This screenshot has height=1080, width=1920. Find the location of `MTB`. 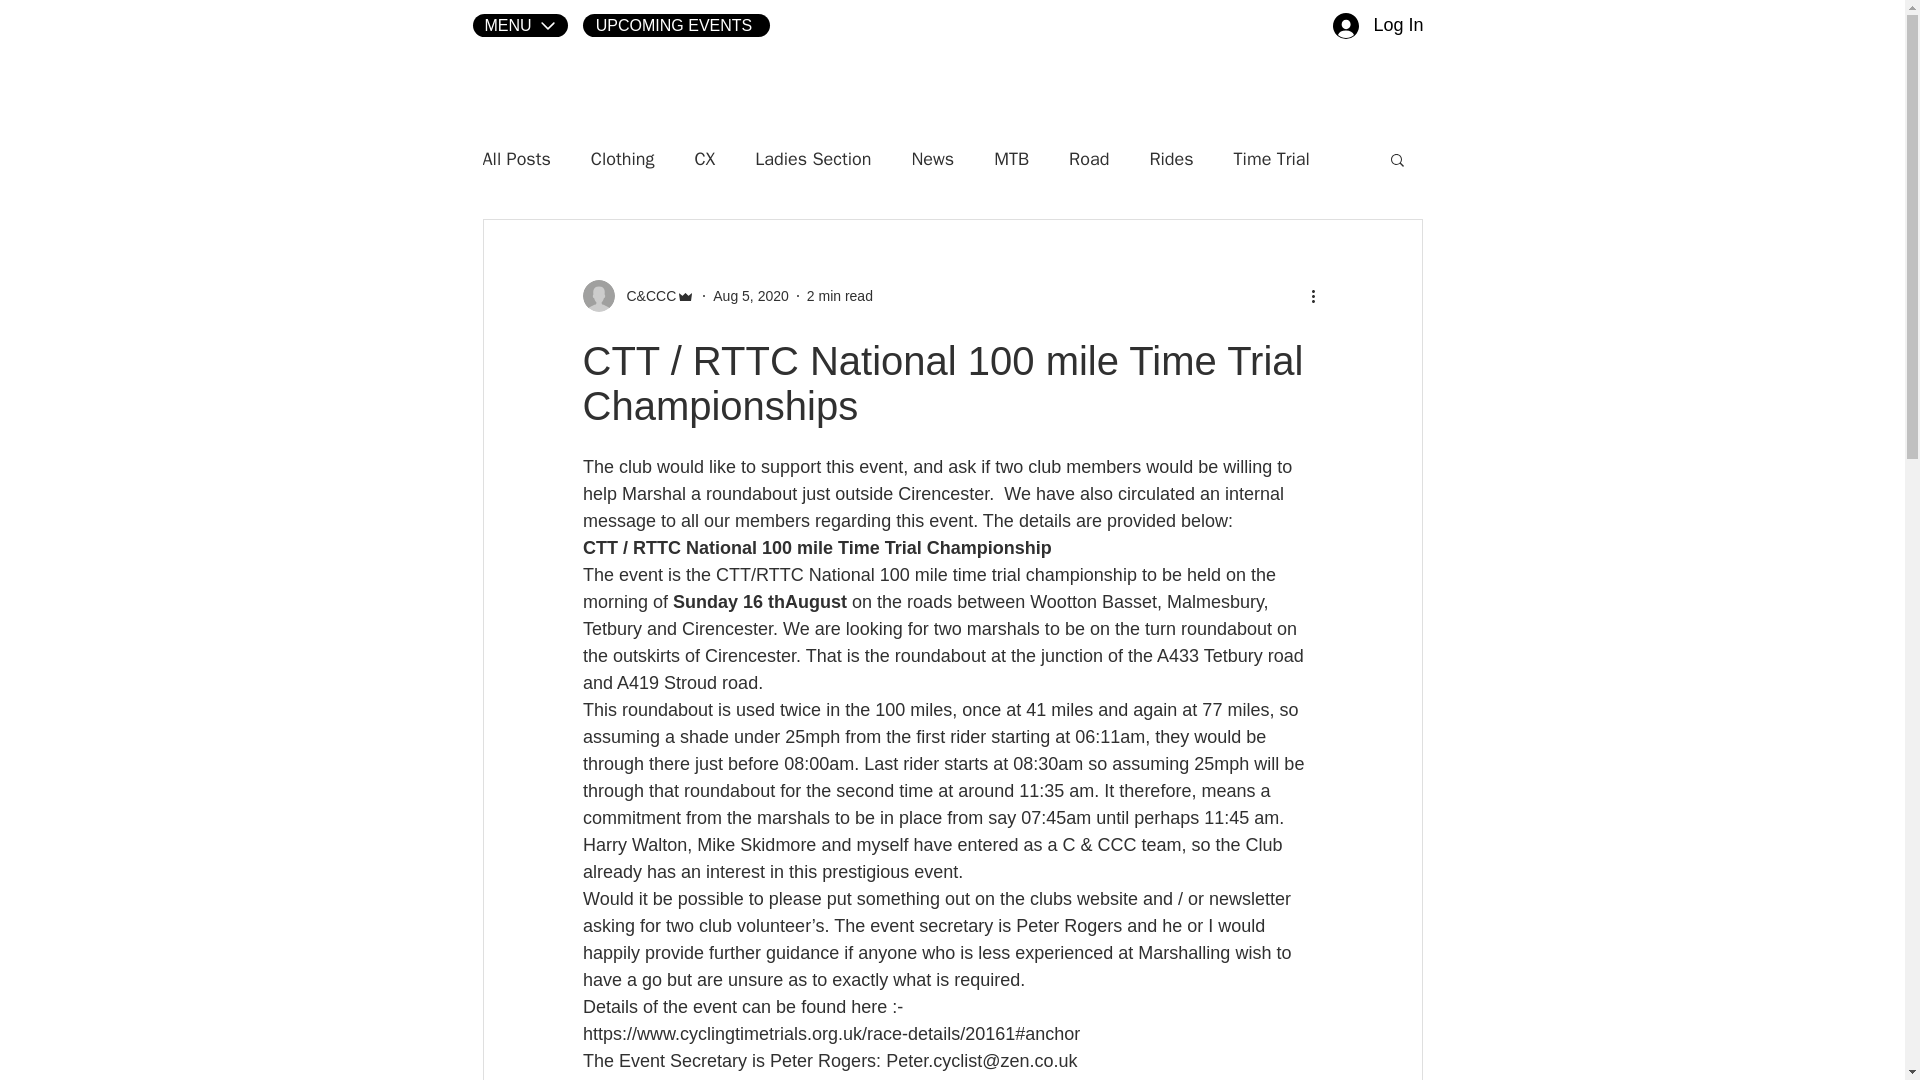

MTB is located at coordinates (1012, 158).